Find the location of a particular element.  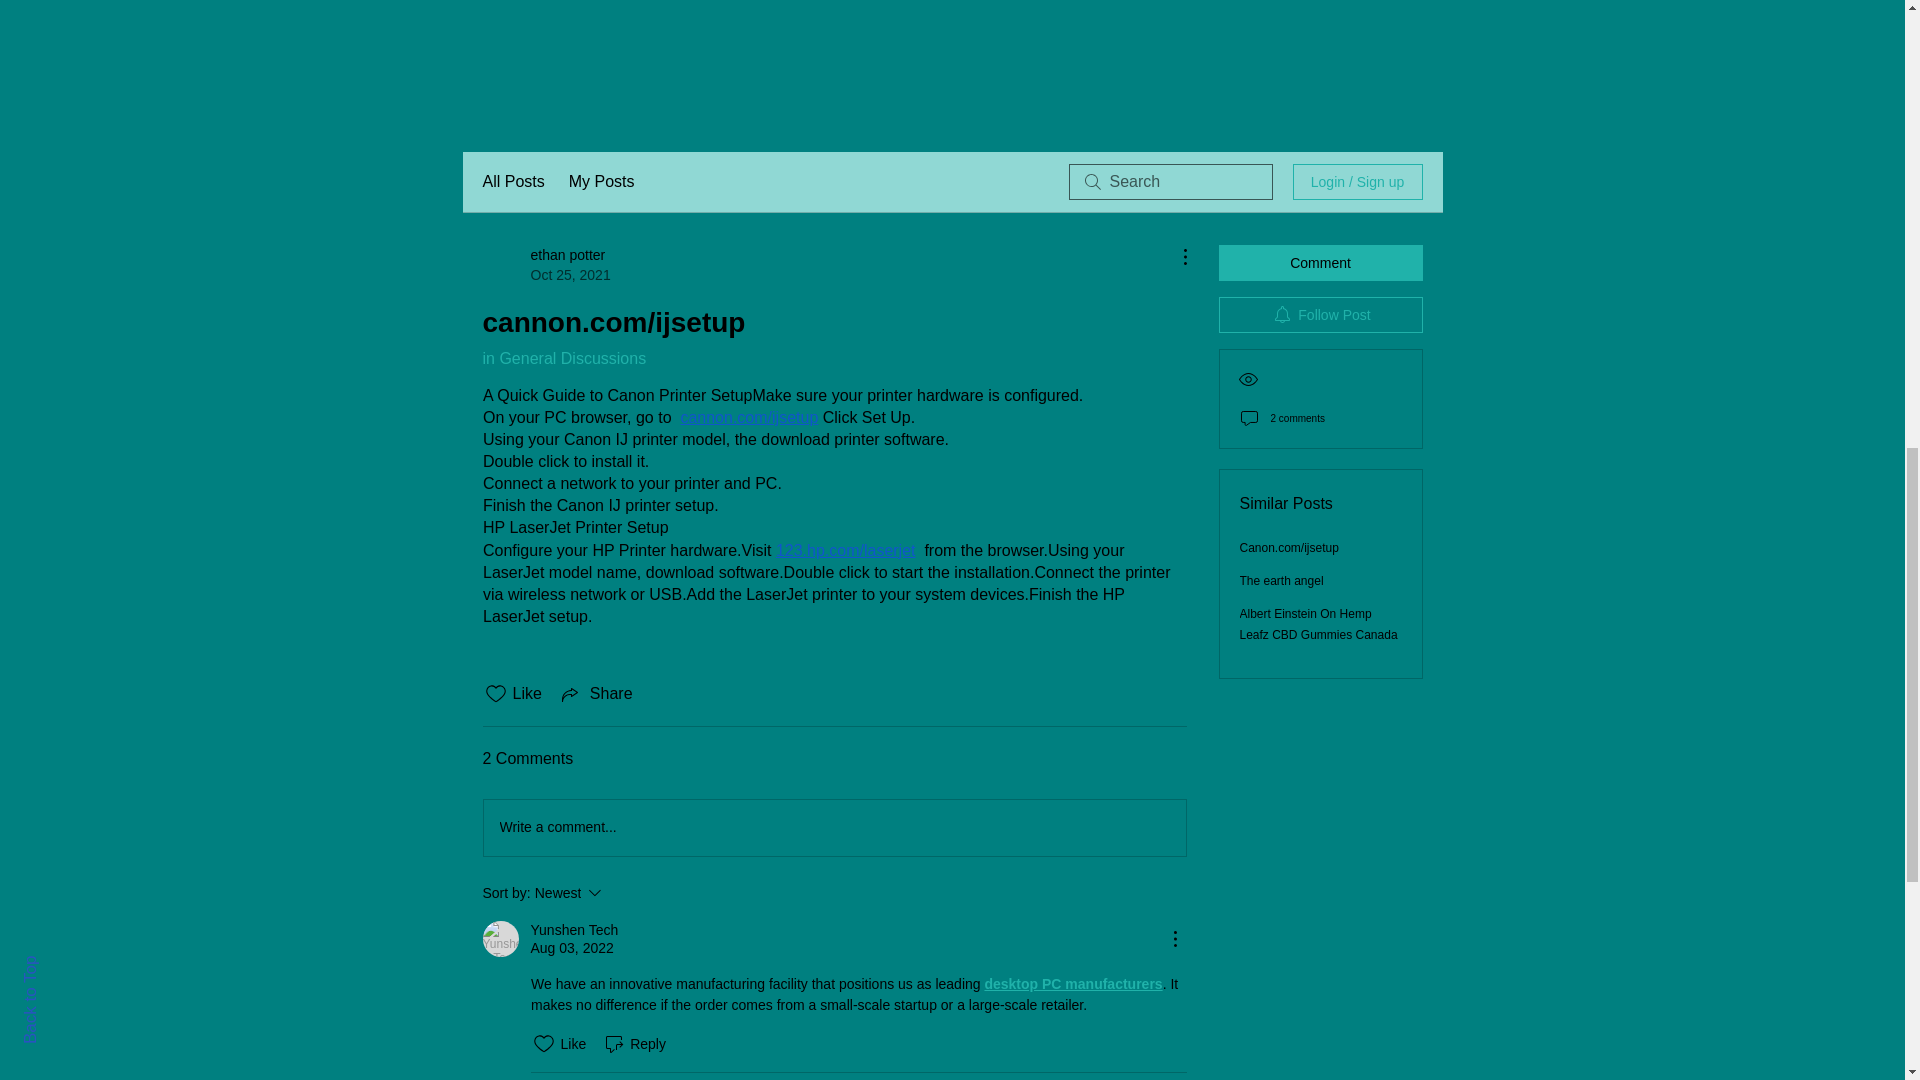

desktop PC manufacturers is located at coordinates (1072, 984).